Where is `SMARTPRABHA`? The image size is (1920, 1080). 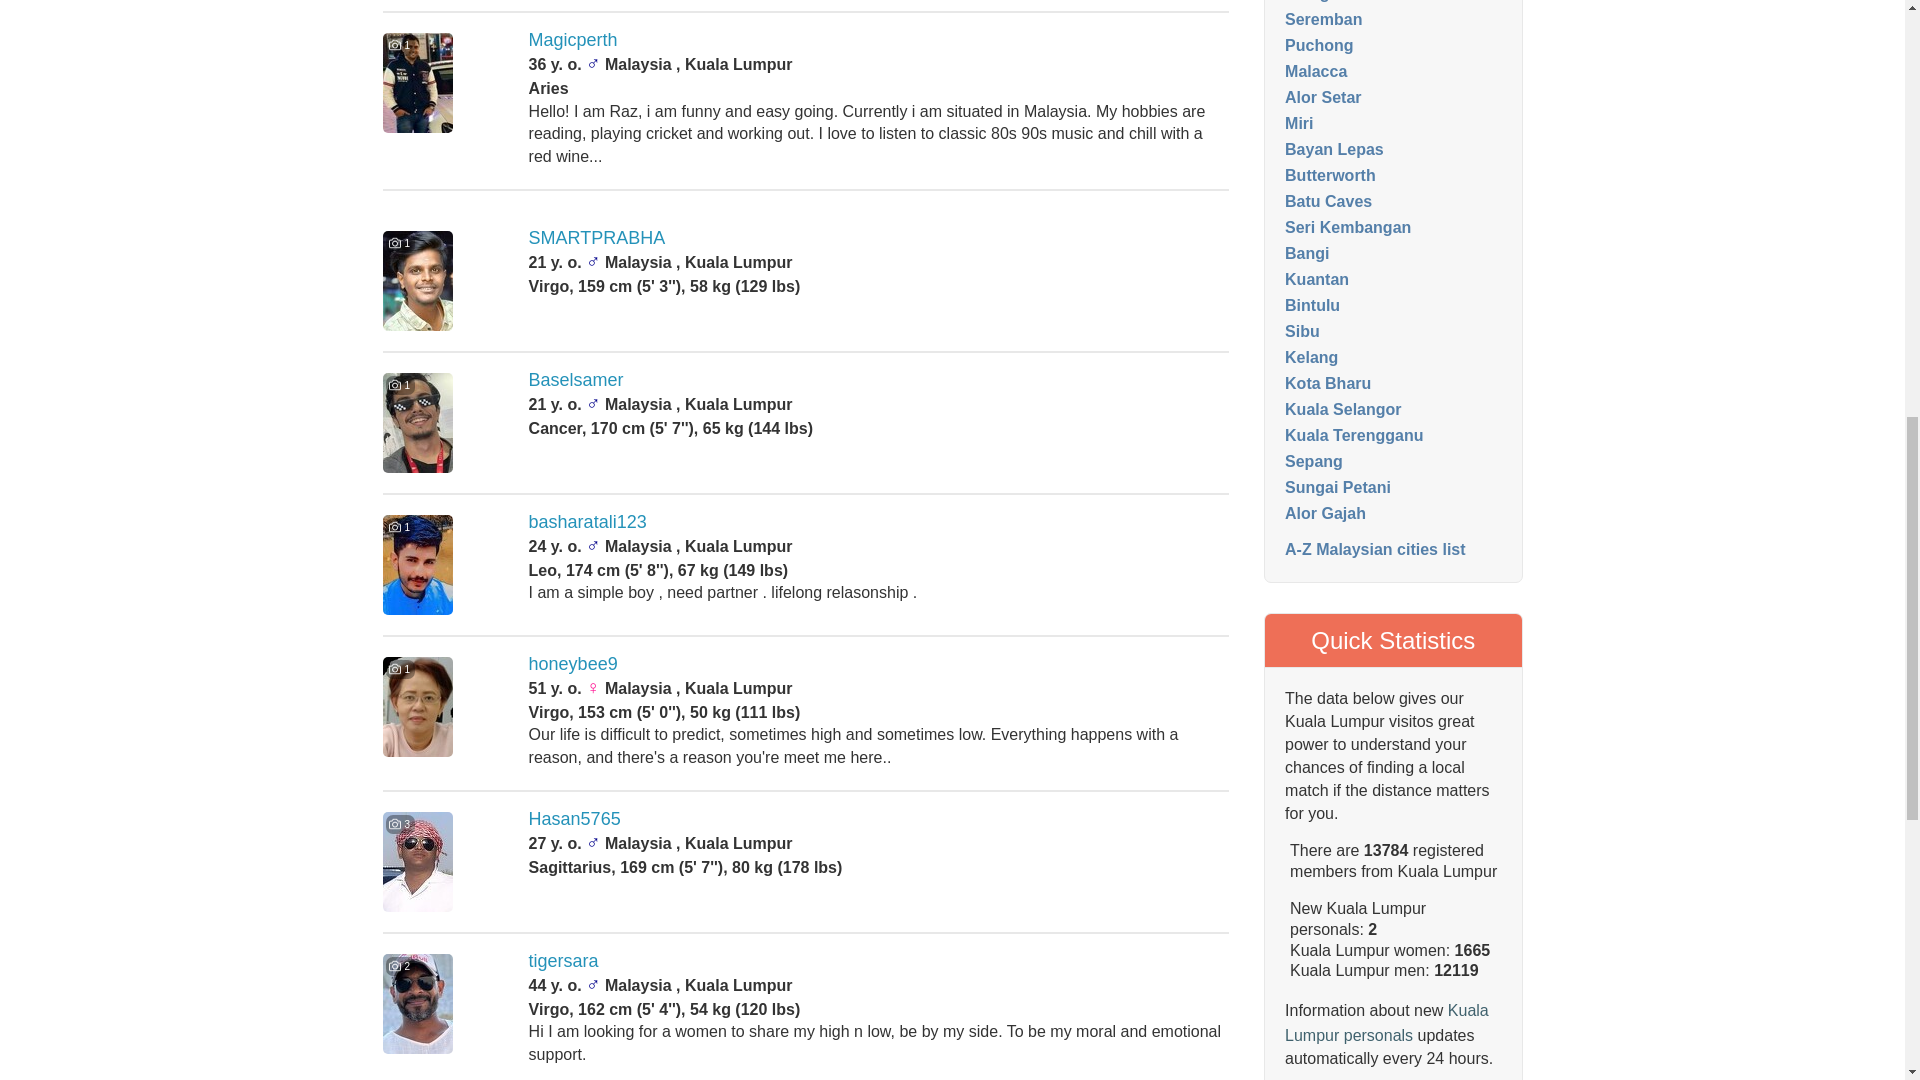 SMARTPRABHA is located at coordinates (598, 238).